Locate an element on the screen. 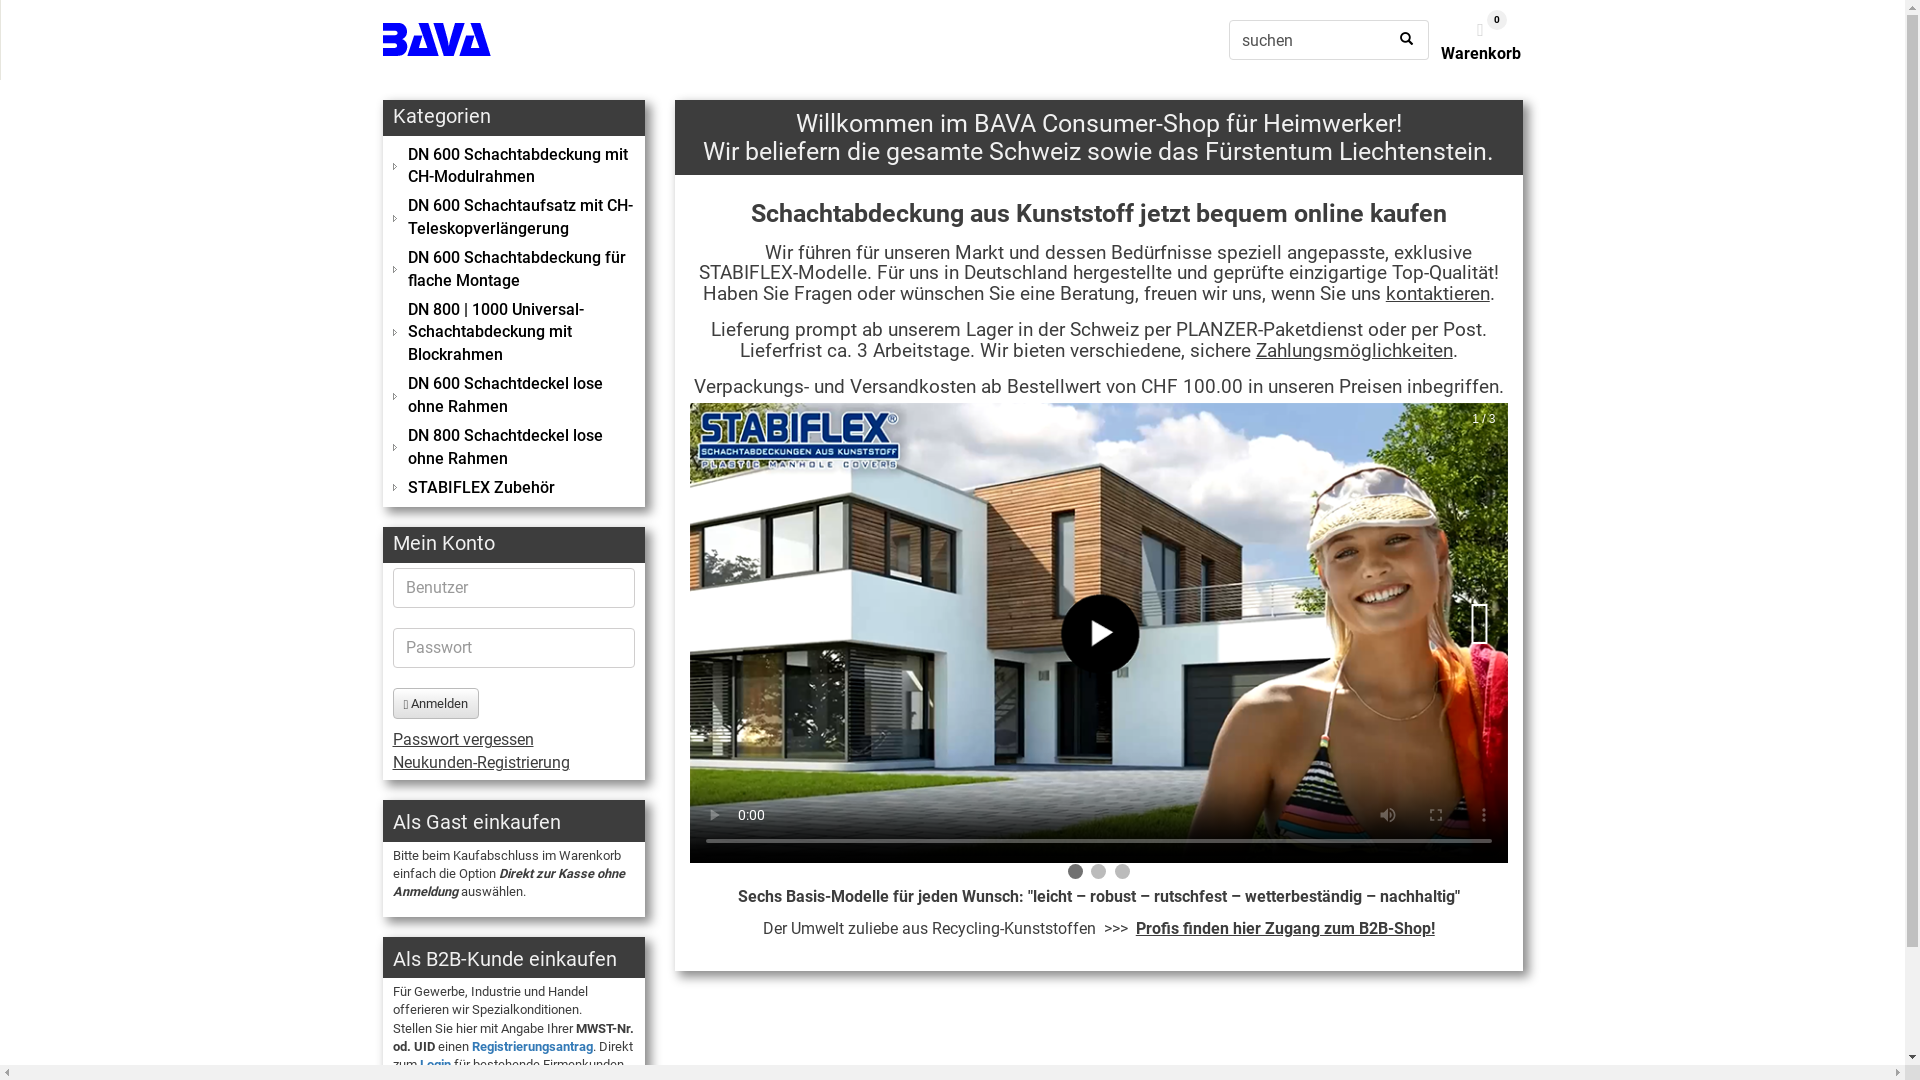  Passwort vergessen is located at coordinates (462, 740).